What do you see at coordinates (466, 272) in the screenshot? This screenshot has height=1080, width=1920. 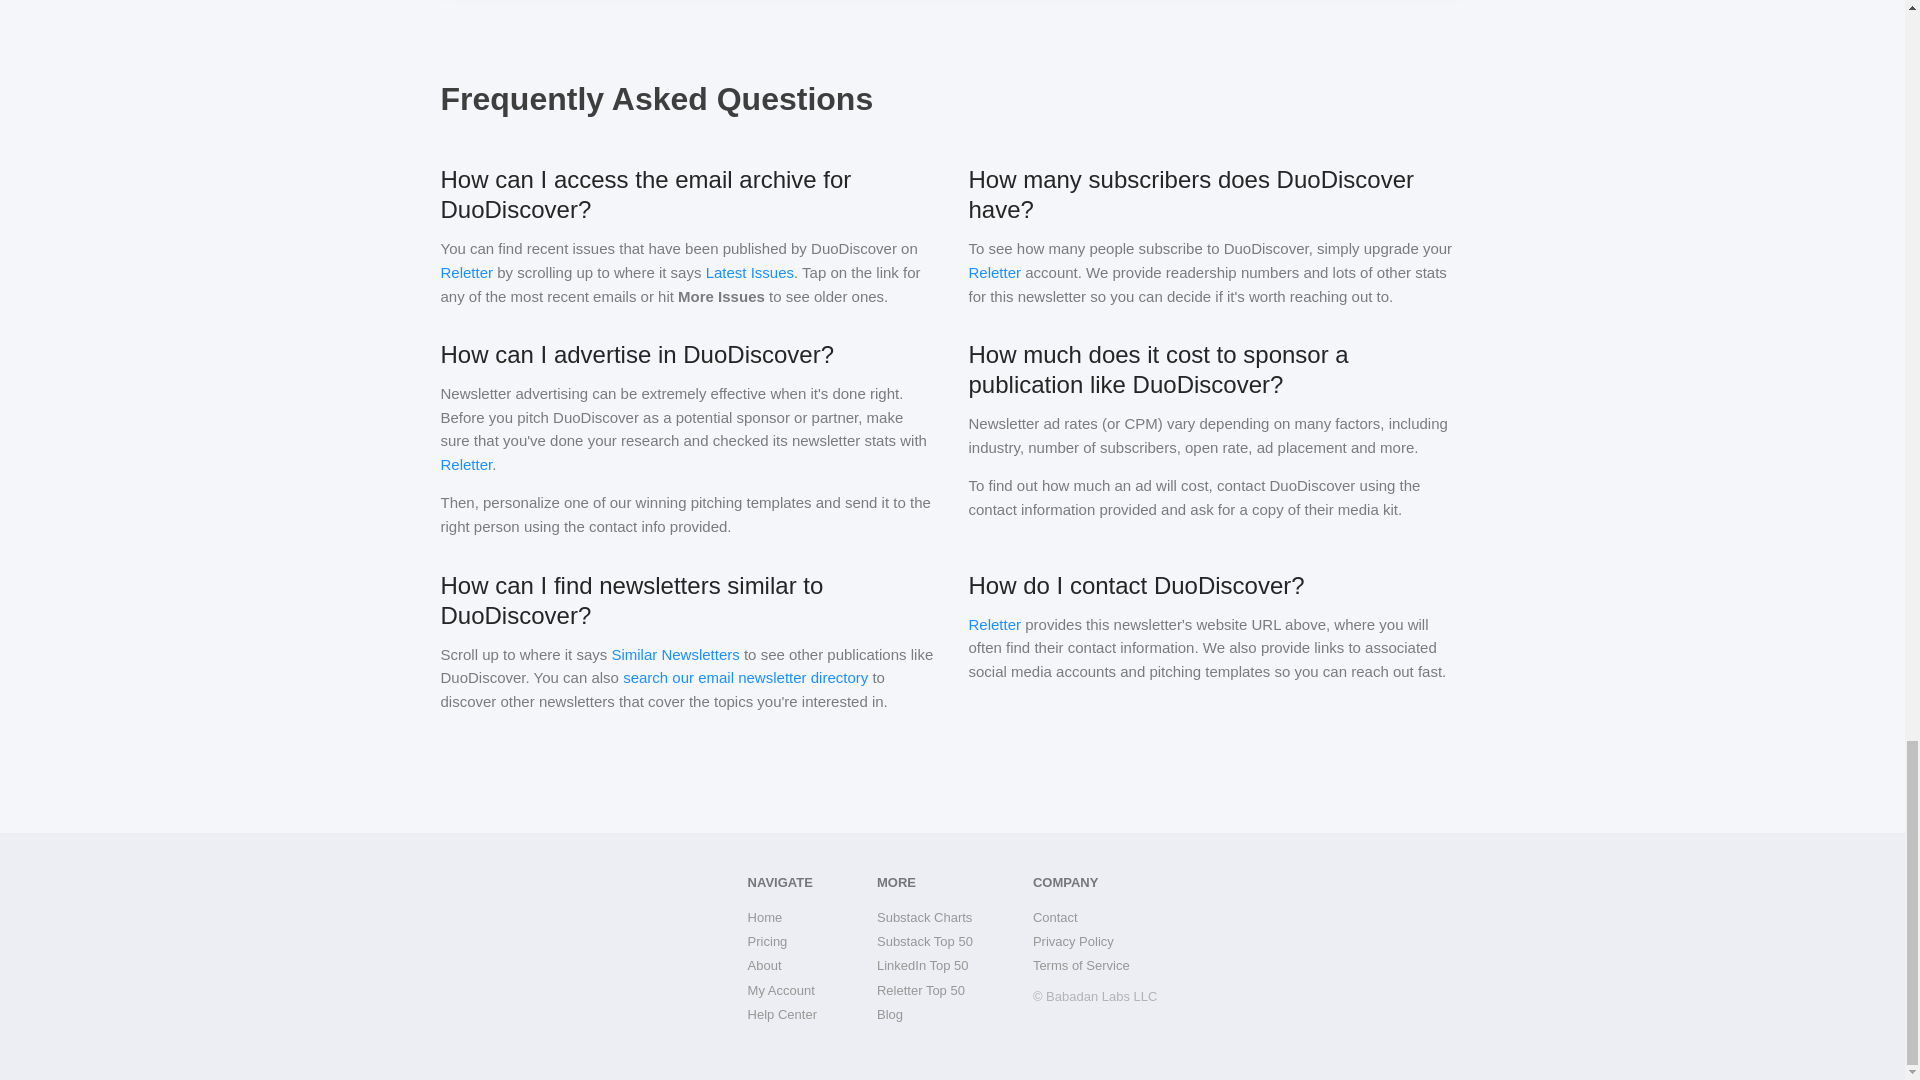 I see `Reletter` at bounding box center [466, 272].